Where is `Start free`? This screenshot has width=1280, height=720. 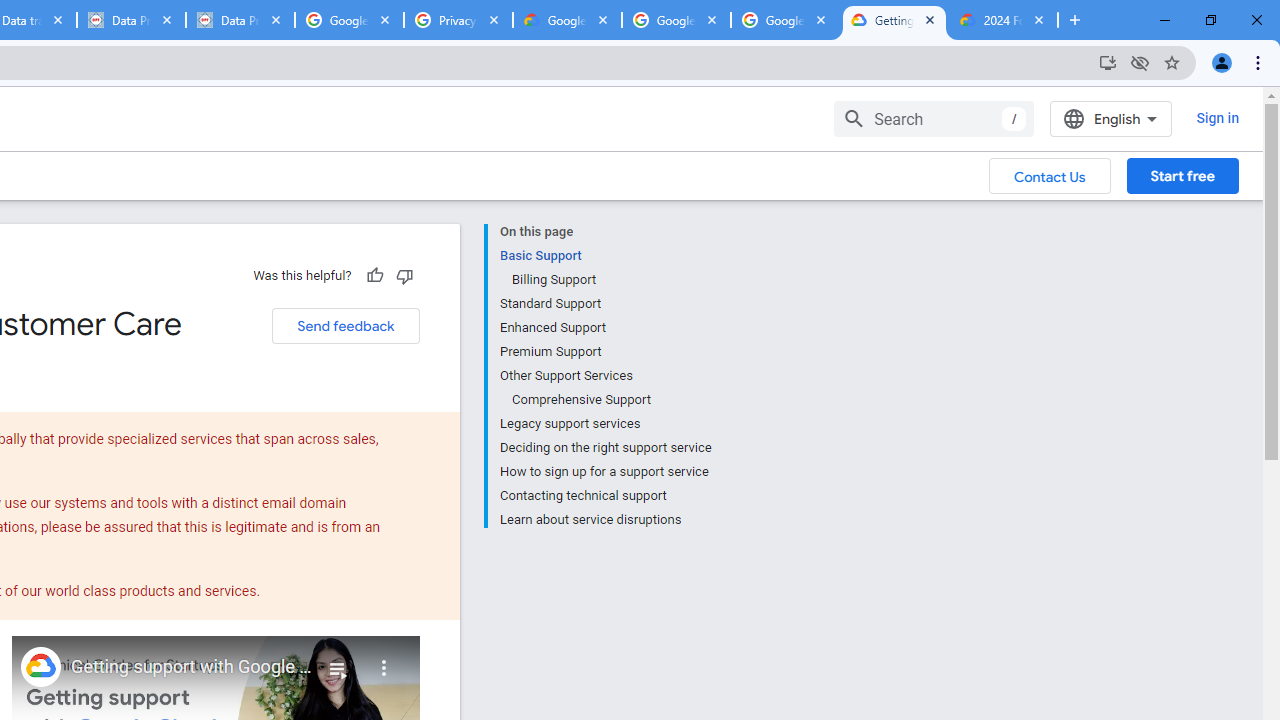
Start free is located at coordinates (1182, 175).